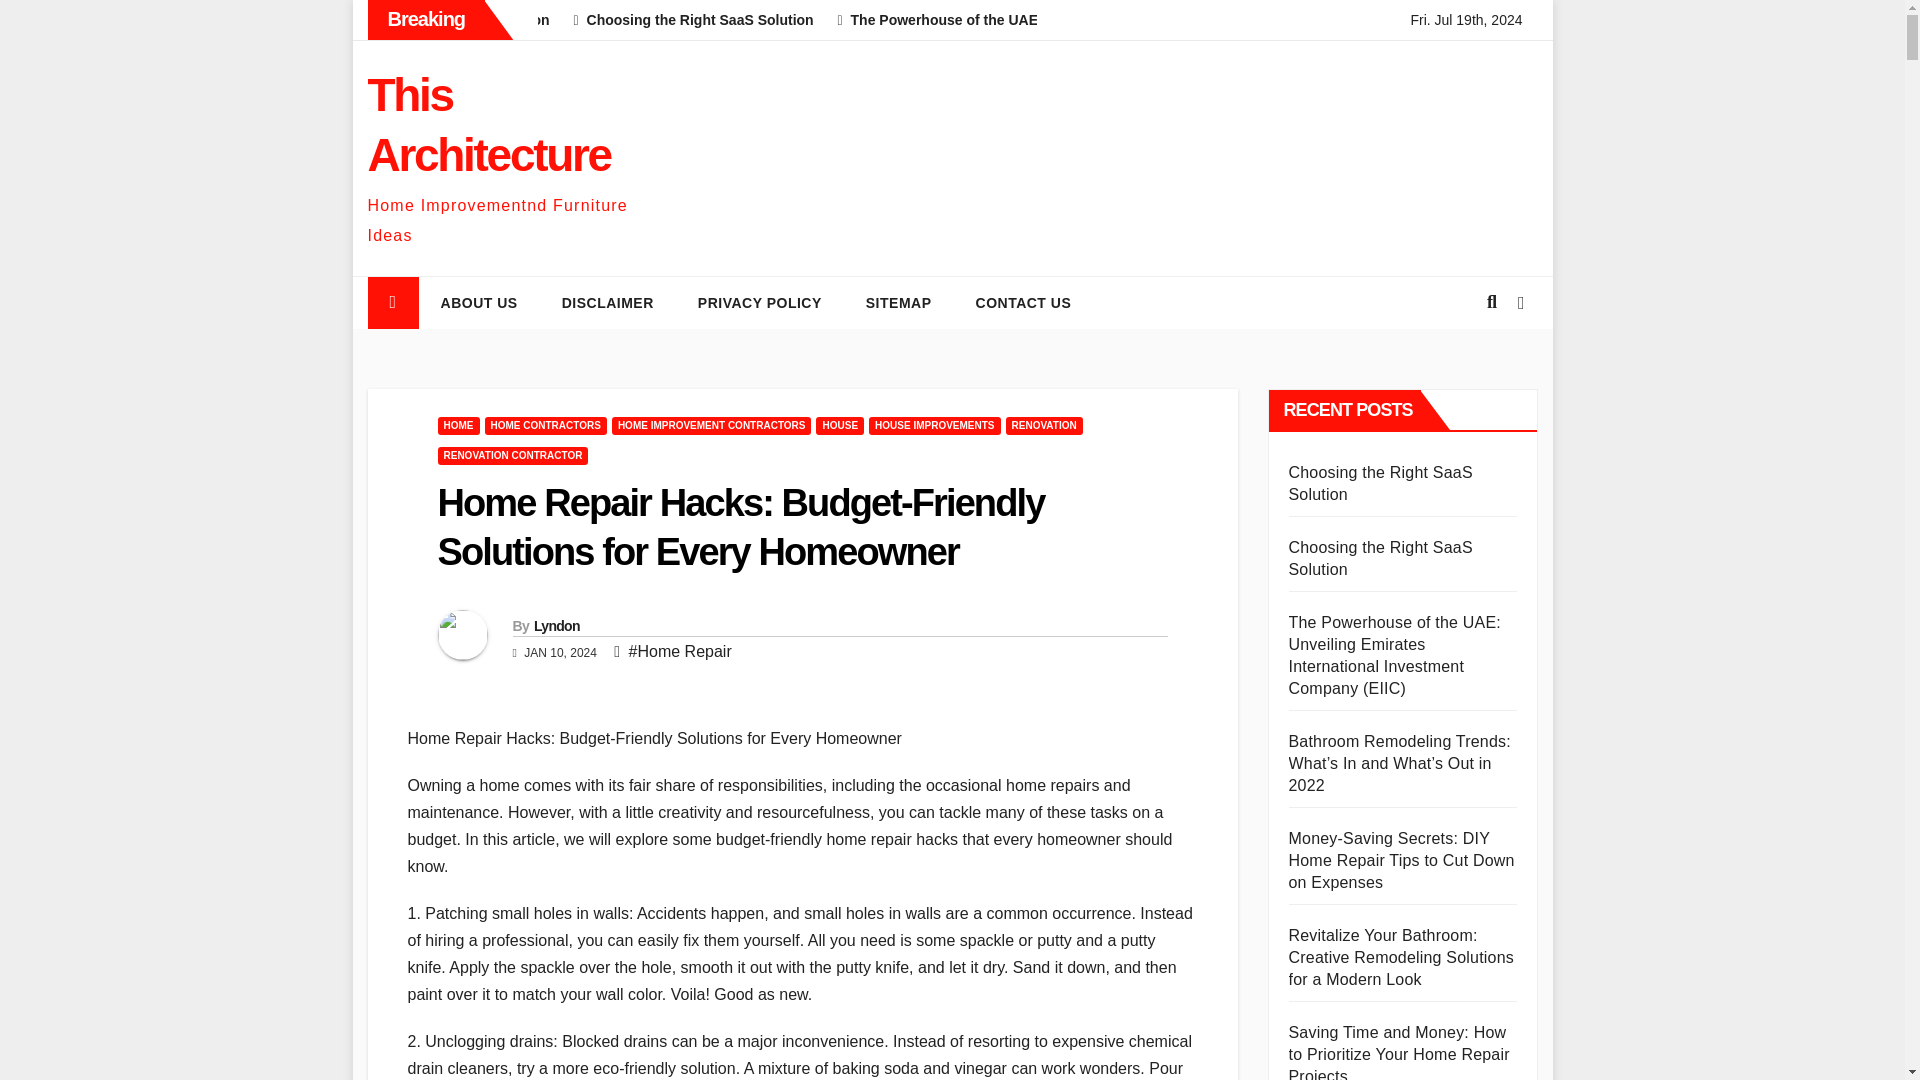 Image resolution: width=1920 pixels, height=1080 pixels. What do you see at coordinates (760, 302) in the screenshot?
I see `Privacy Policy` at bounding box center [760, 302].